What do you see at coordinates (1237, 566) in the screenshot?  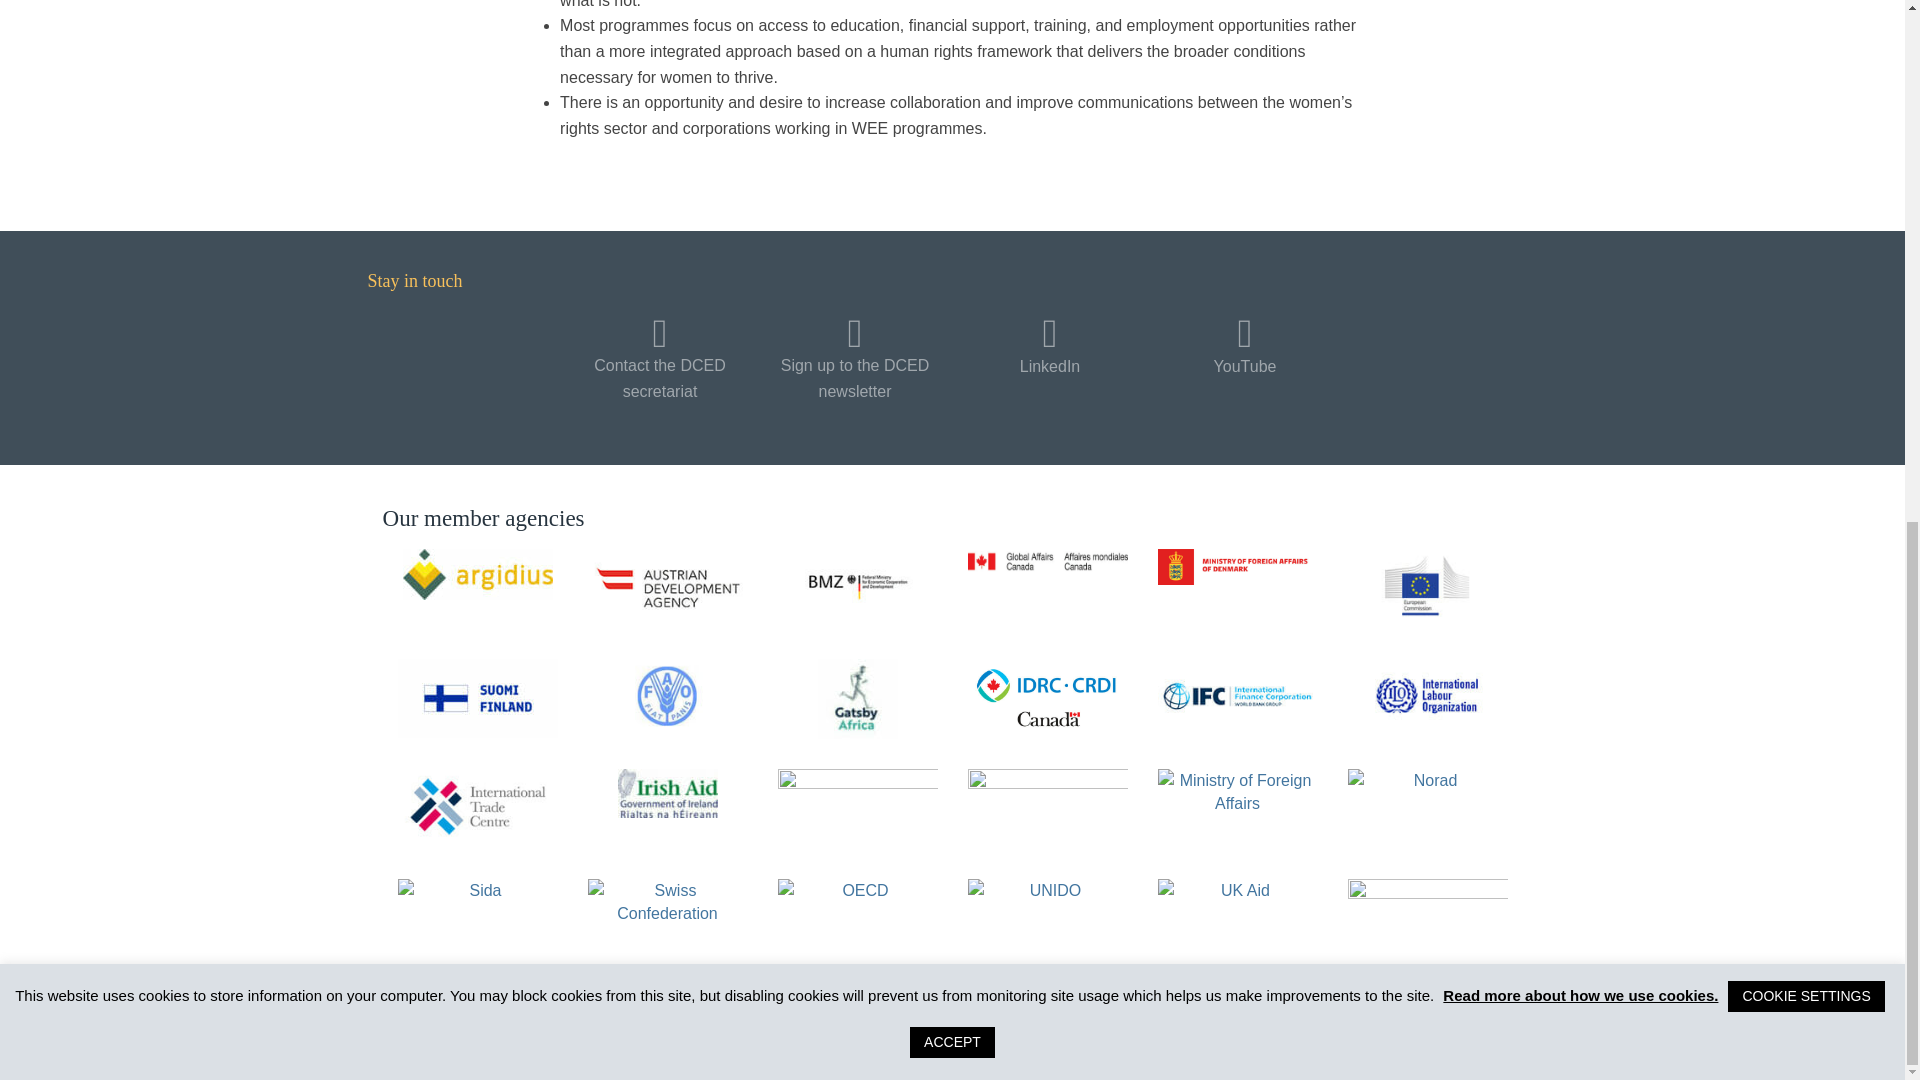 I see `Danida` at bounding box center [1237, 566].